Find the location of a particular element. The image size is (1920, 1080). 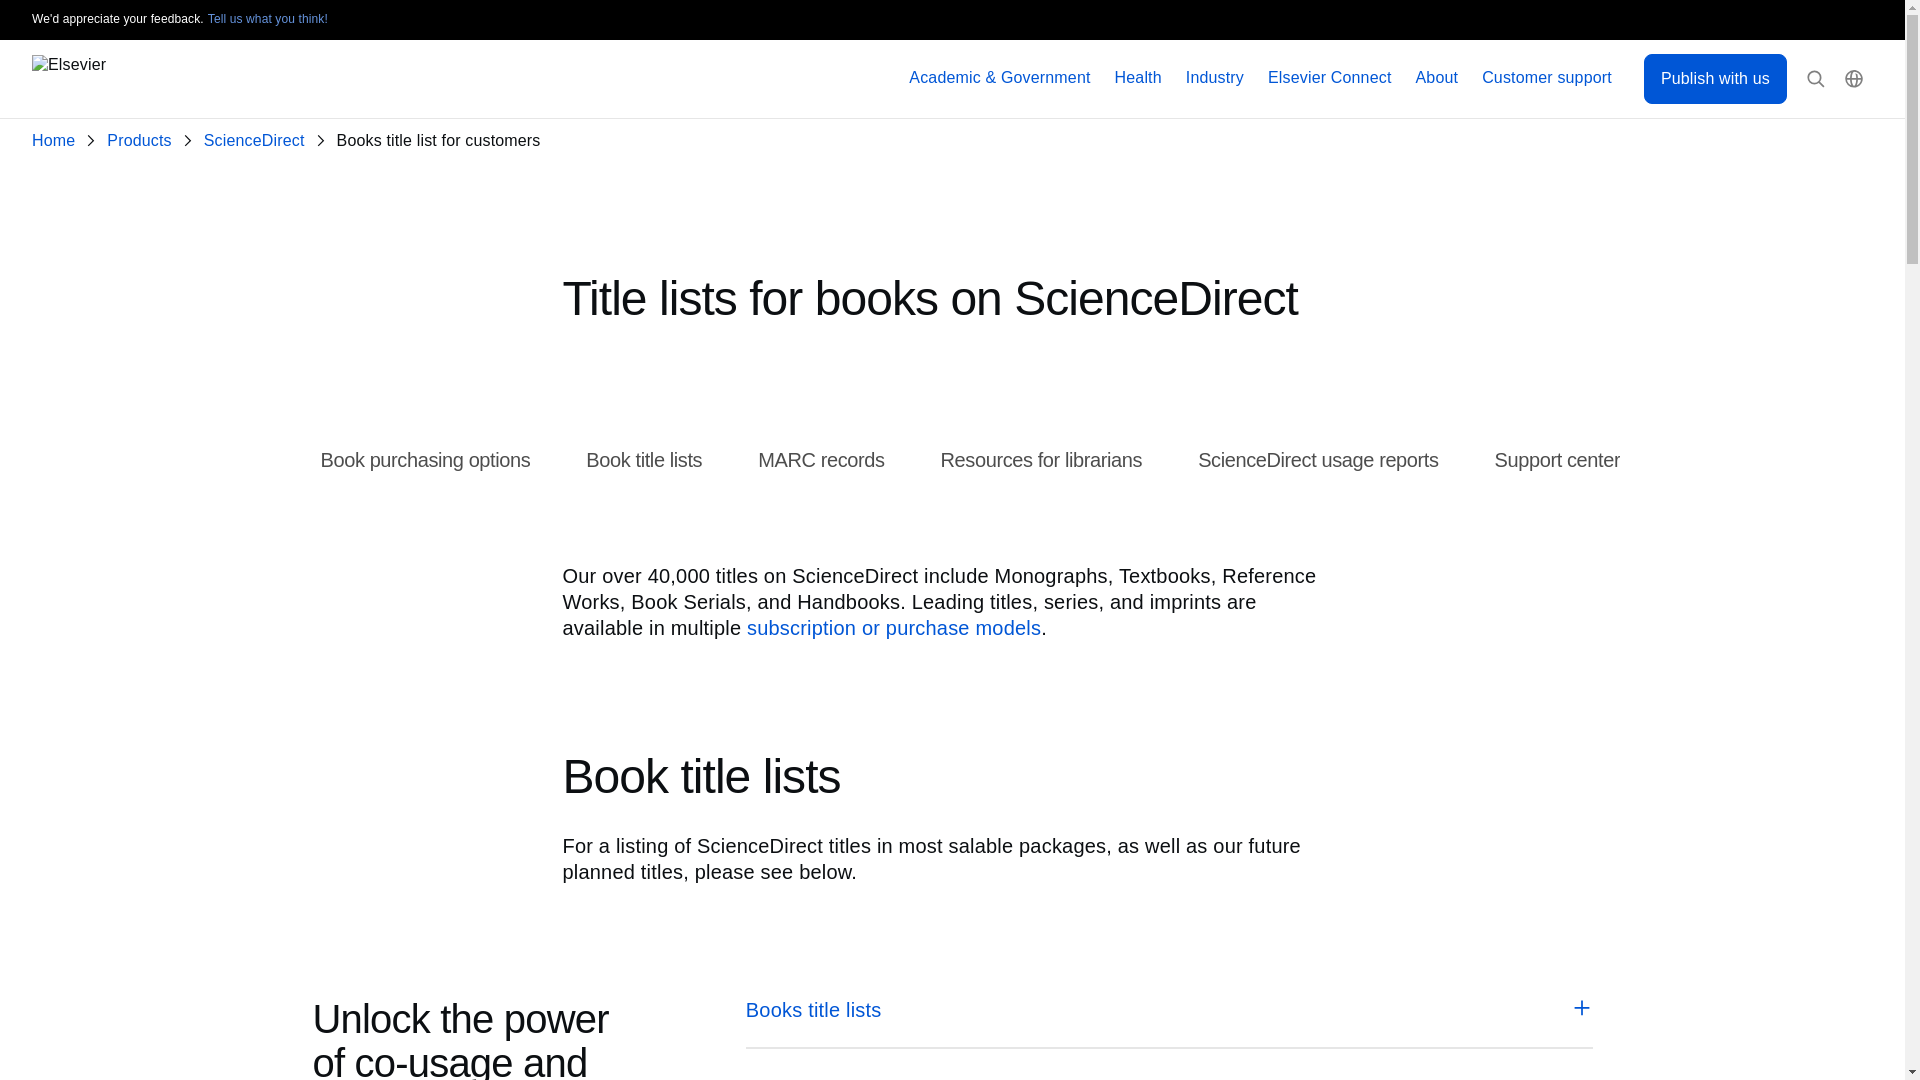

Industry is located at coordinates (1215, 78).